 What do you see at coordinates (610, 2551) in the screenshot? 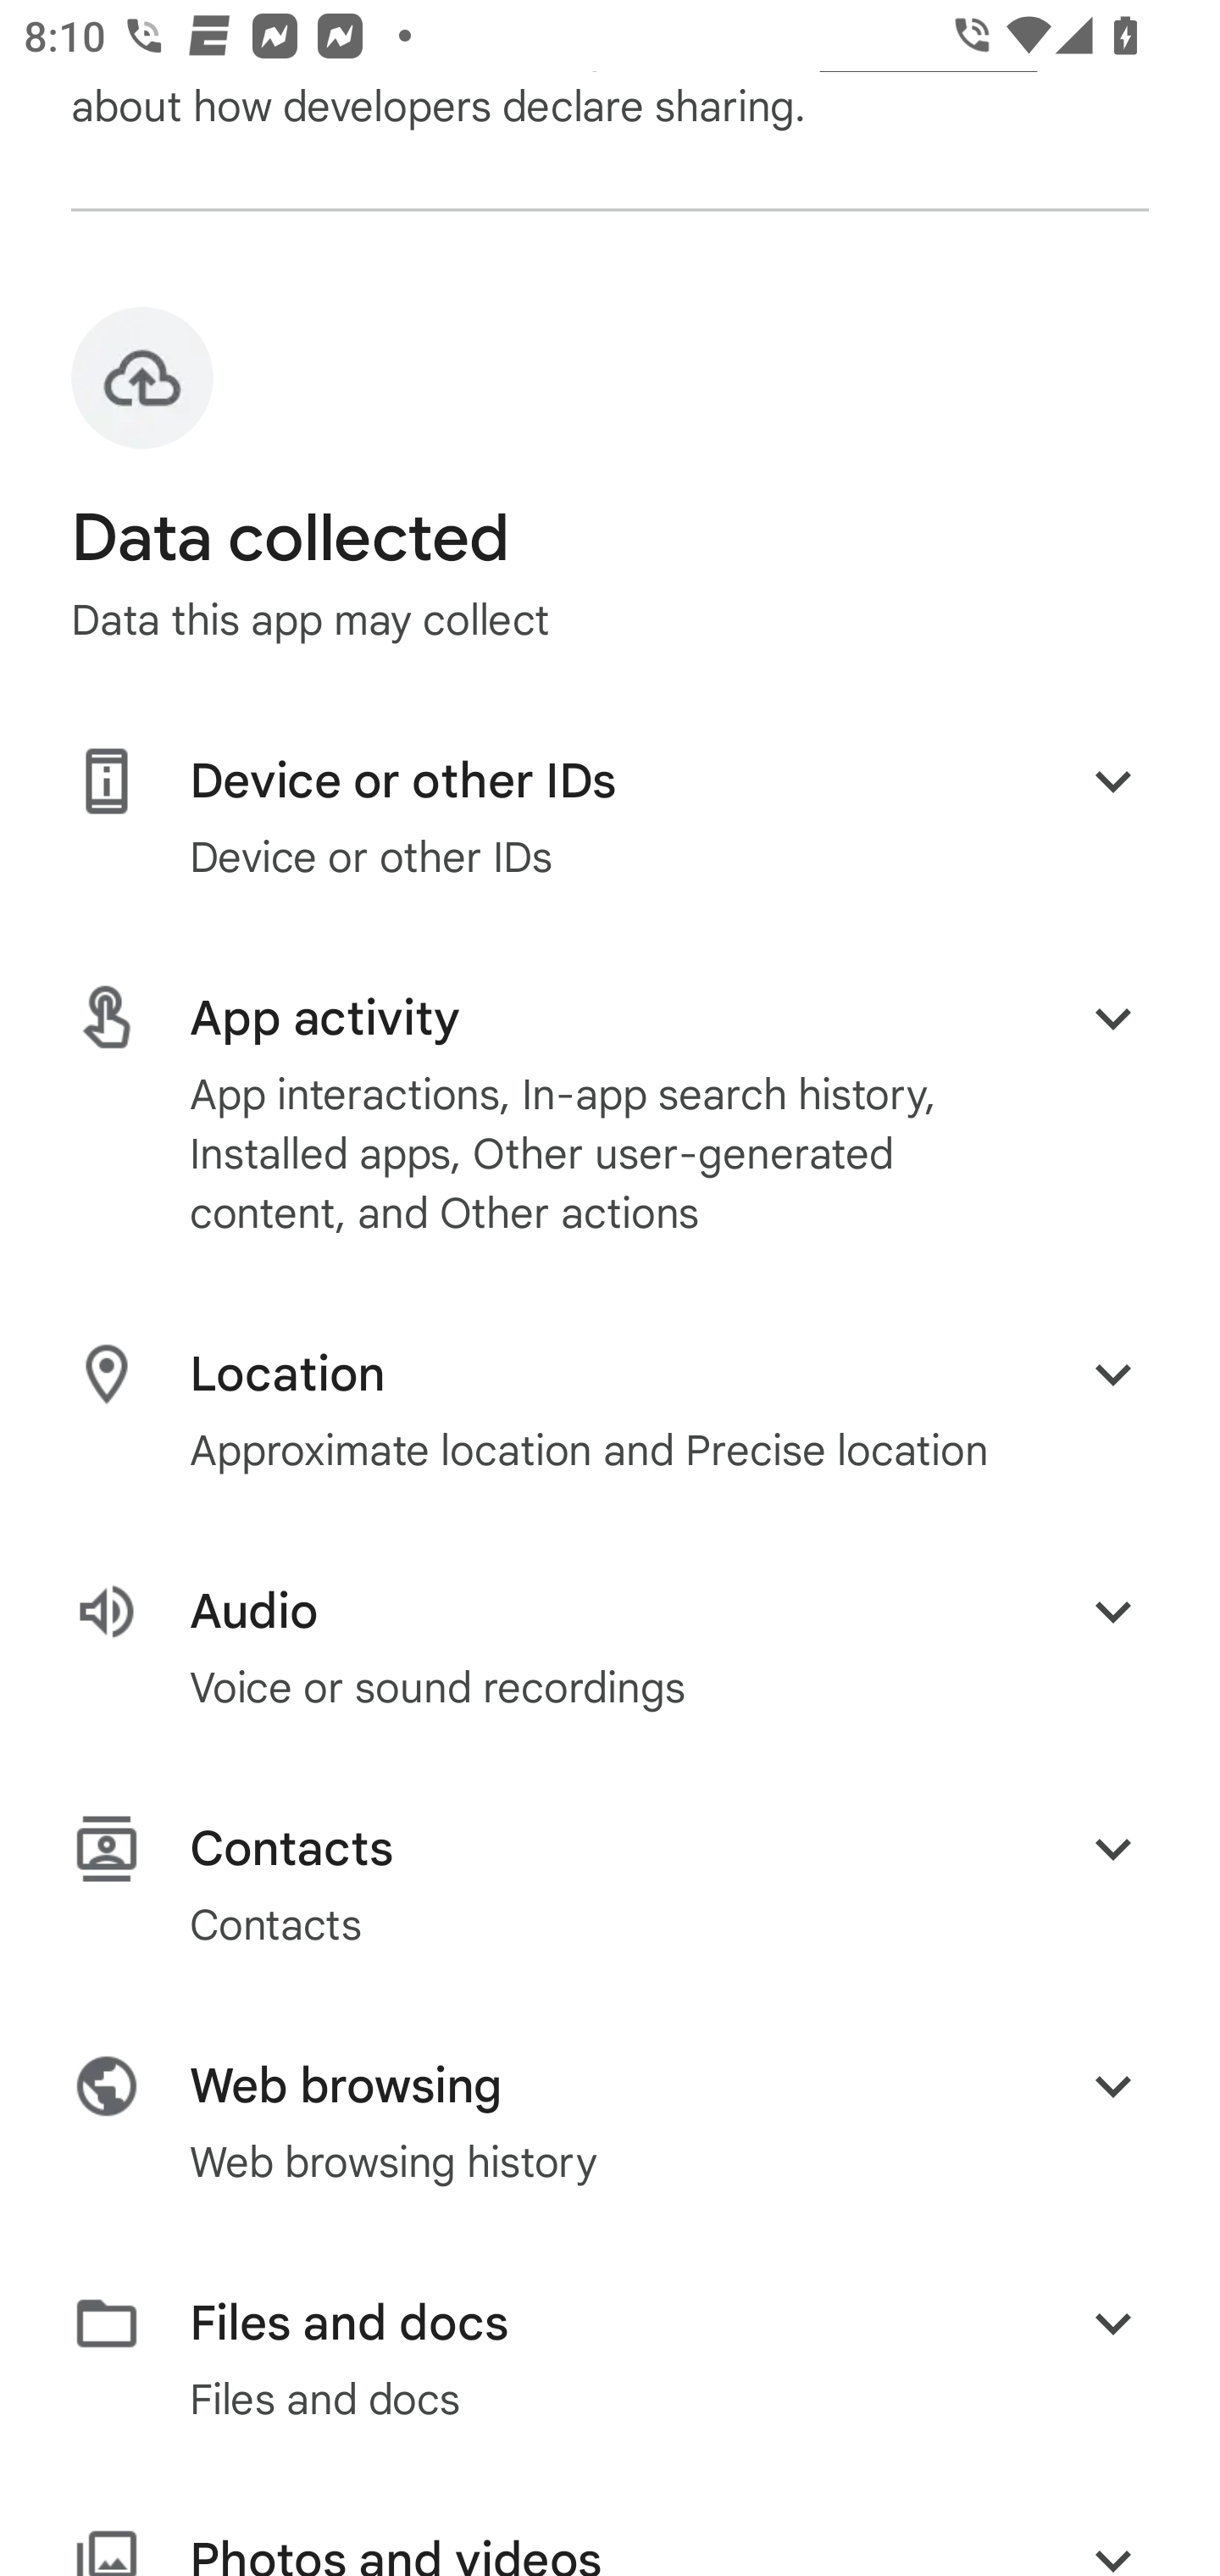
I see `heading Photos and videos Expand button` at bounding box center [610, 2551].